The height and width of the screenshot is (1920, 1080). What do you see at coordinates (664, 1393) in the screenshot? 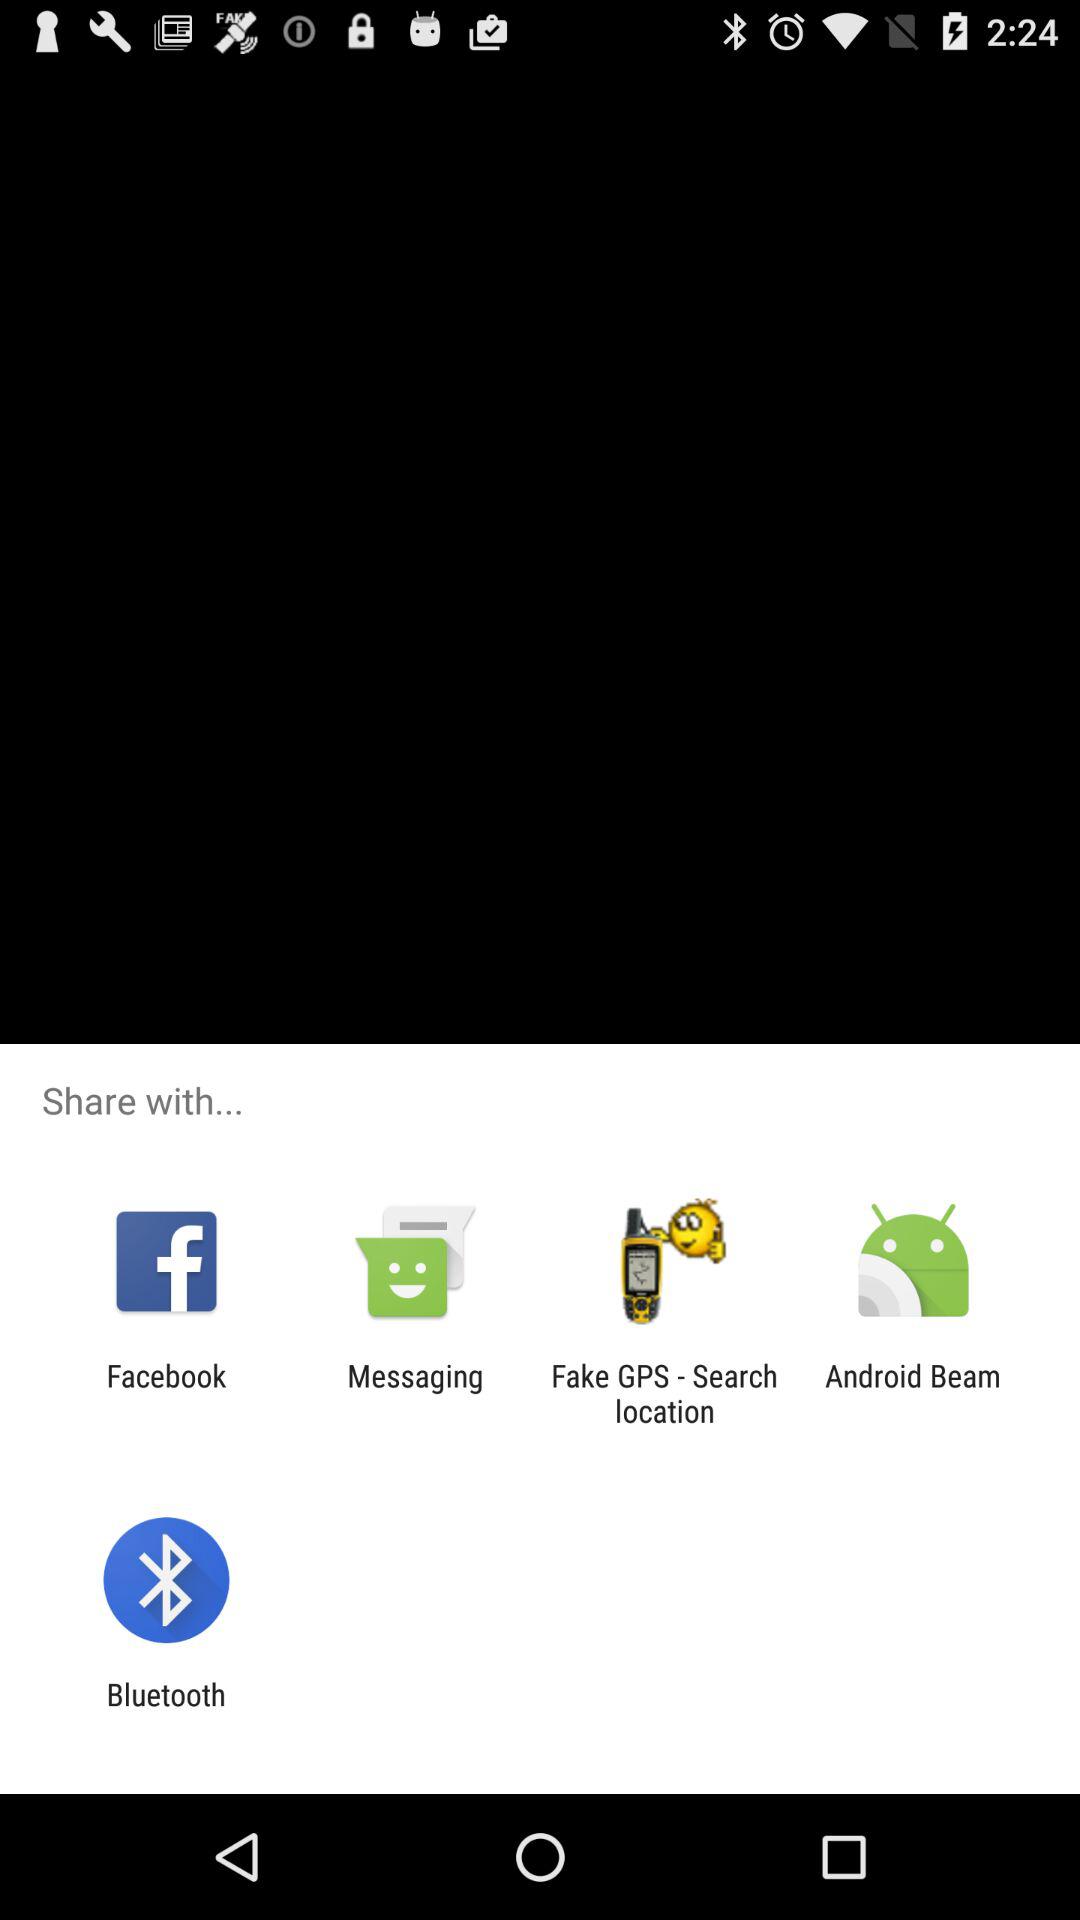
I see `choose the item next to the android beam app` at bounding box center [664, 1393].